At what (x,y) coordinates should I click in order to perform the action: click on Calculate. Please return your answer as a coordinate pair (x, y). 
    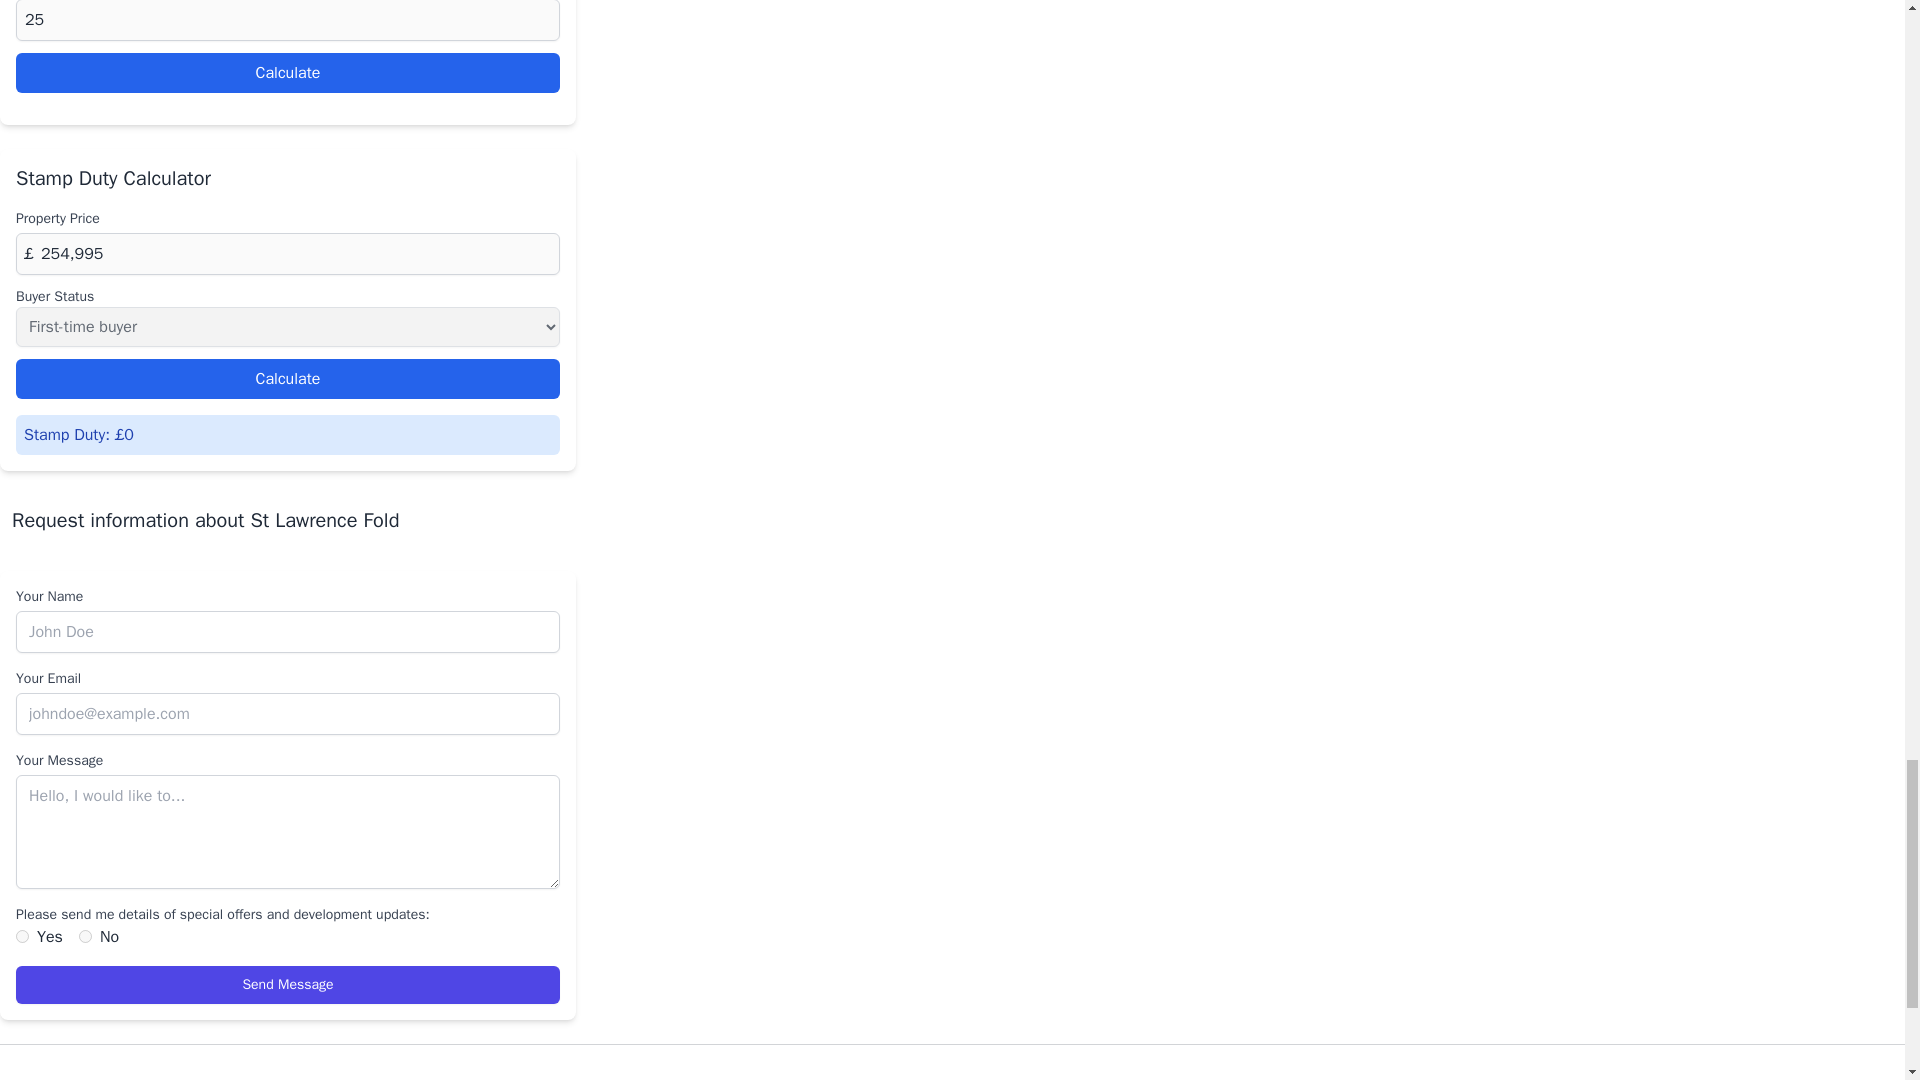
    Looking at the image, I should click on (288, 72).